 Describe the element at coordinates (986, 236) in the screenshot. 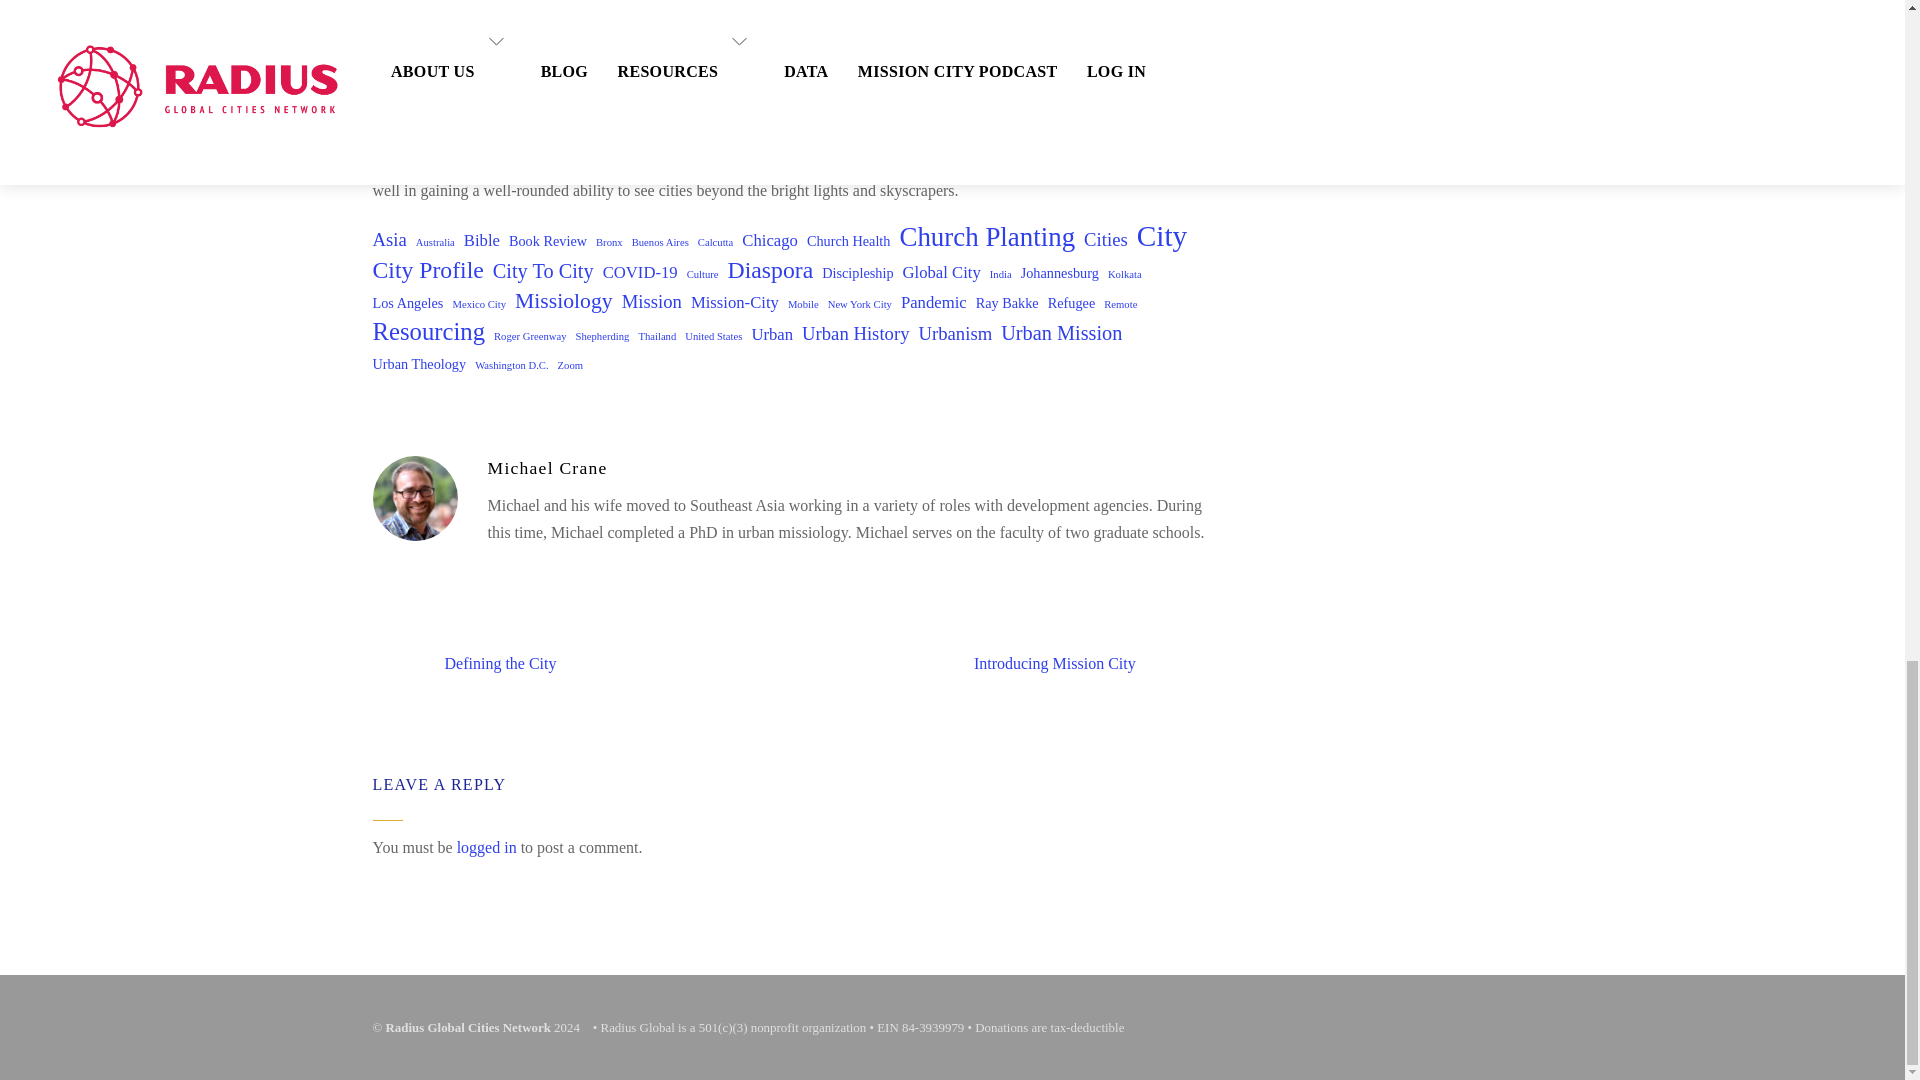

I see `Church Planting` at that location.